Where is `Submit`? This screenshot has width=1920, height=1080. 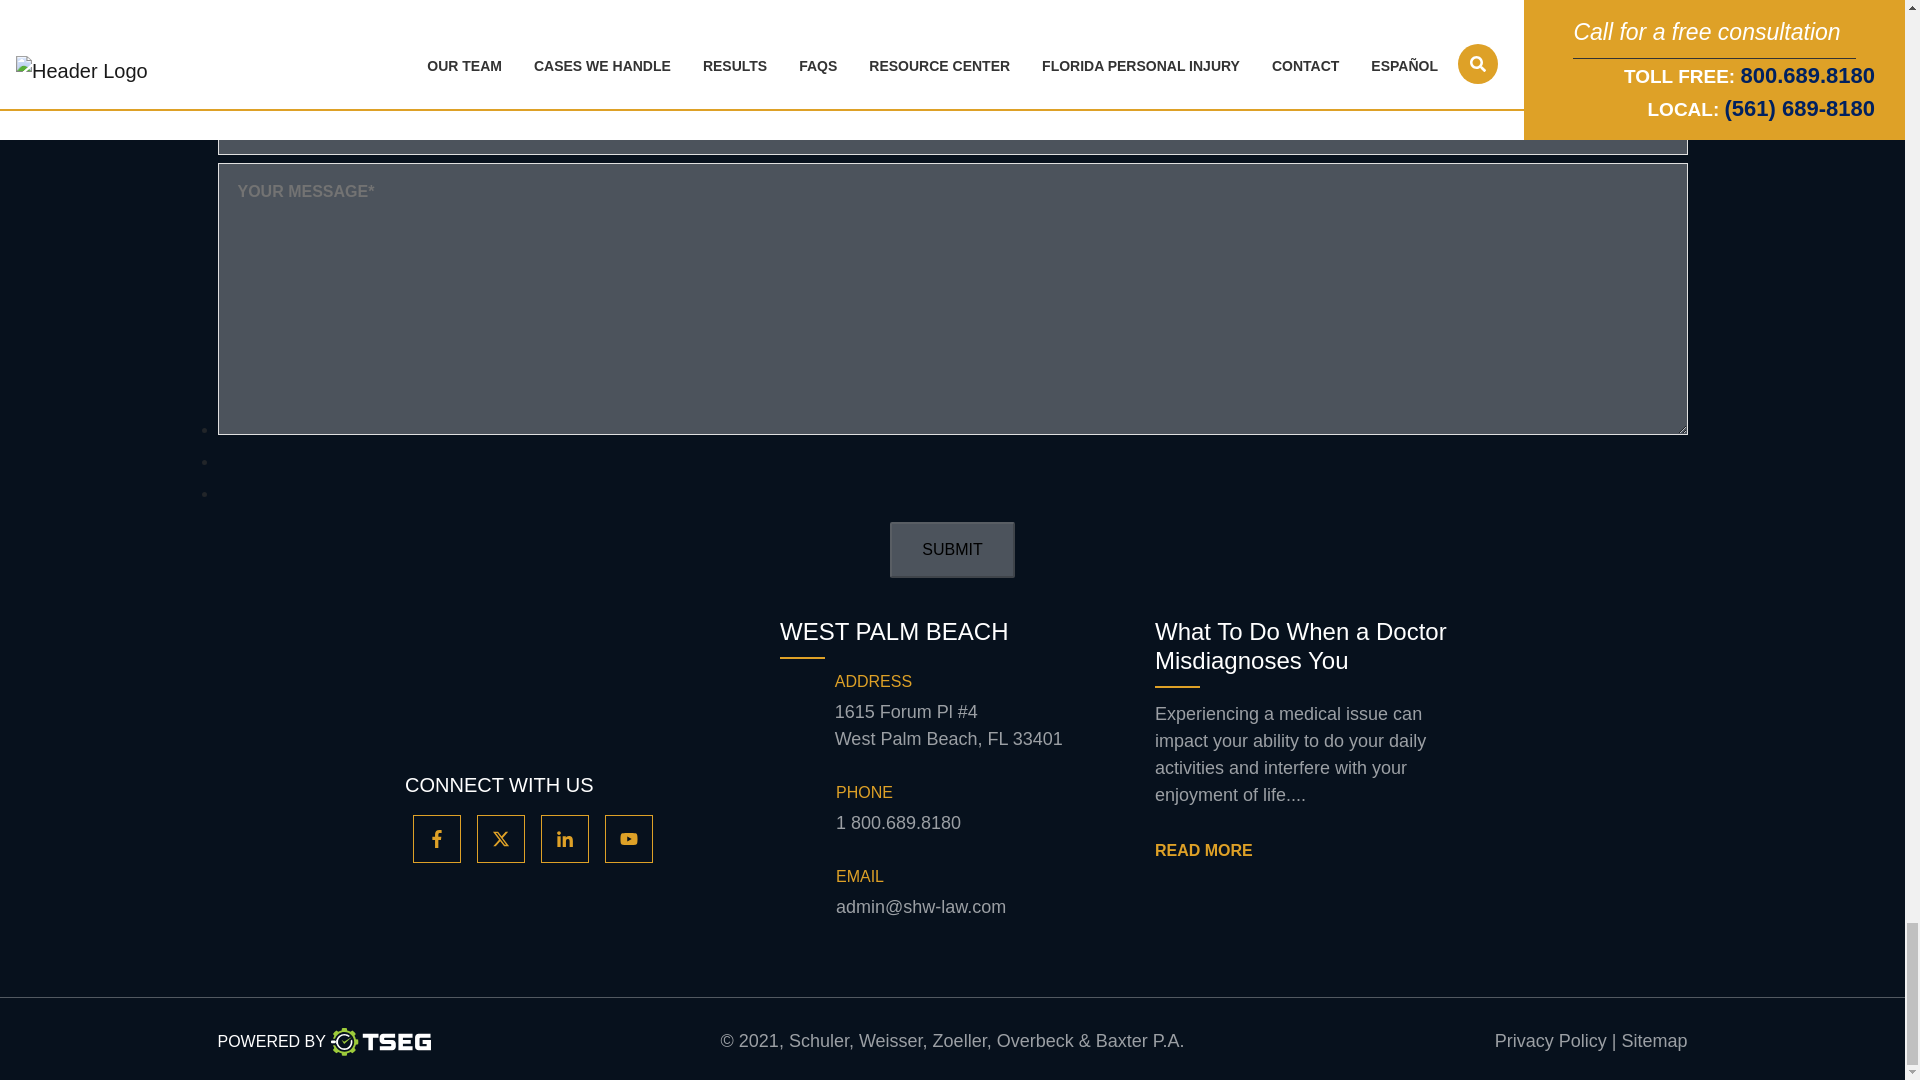
Submit is located at coordinates (952, 549).